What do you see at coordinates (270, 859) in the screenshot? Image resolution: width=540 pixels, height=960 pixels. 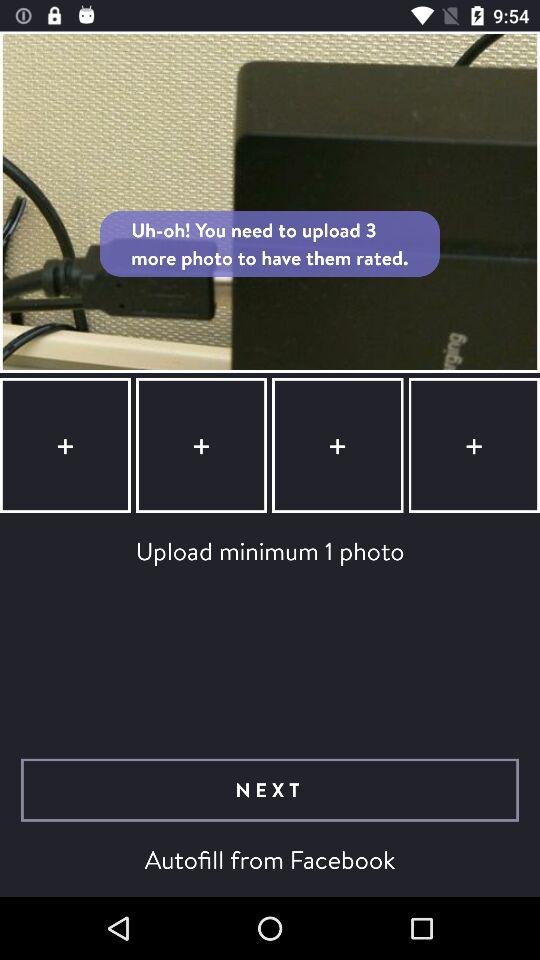 I see `turn off autofill from facebook item` at bounding box center [270, 859].